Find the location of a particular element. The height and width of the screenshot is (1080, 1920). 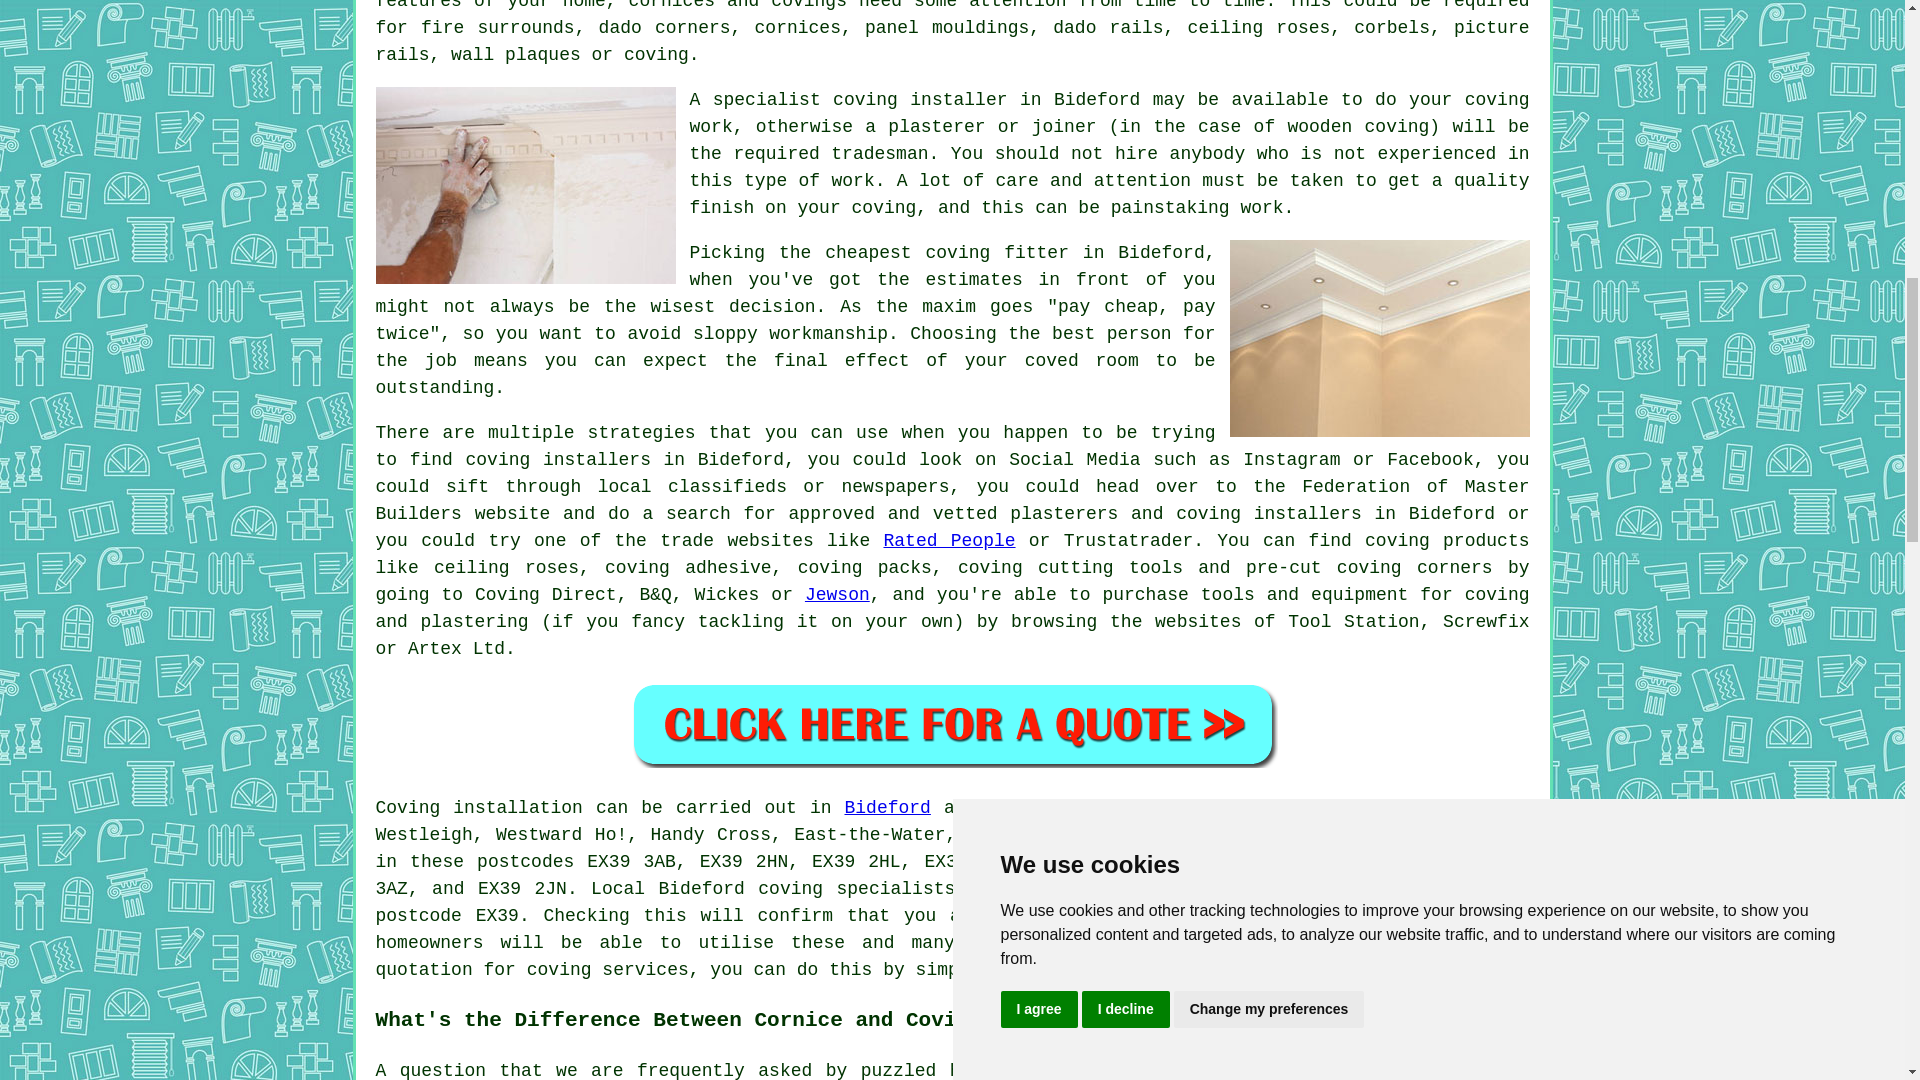

Coving Fitters Bideford EX39 is located at coordinates (526, 186).